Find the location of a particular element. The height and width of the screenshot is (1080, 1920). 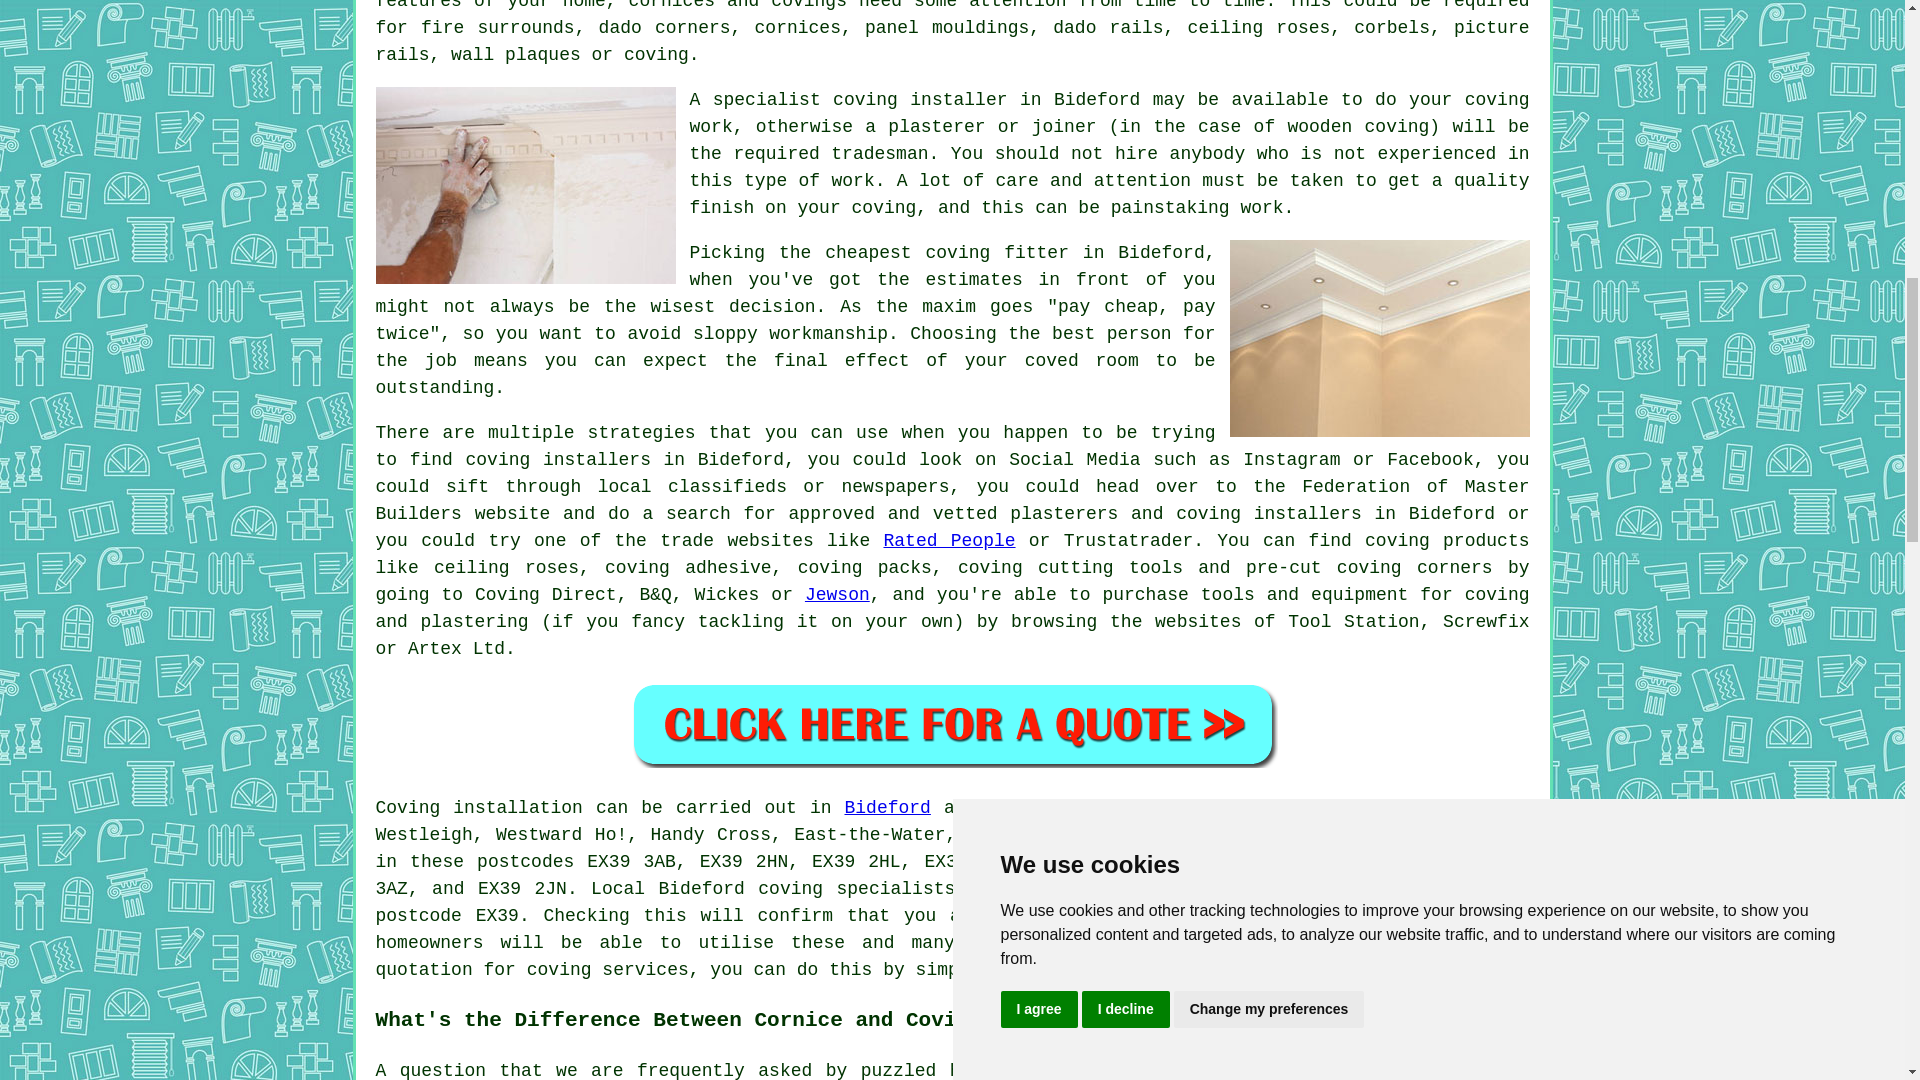

Coving Fitters Bideford EX39 is located at coordinates (526, 186).